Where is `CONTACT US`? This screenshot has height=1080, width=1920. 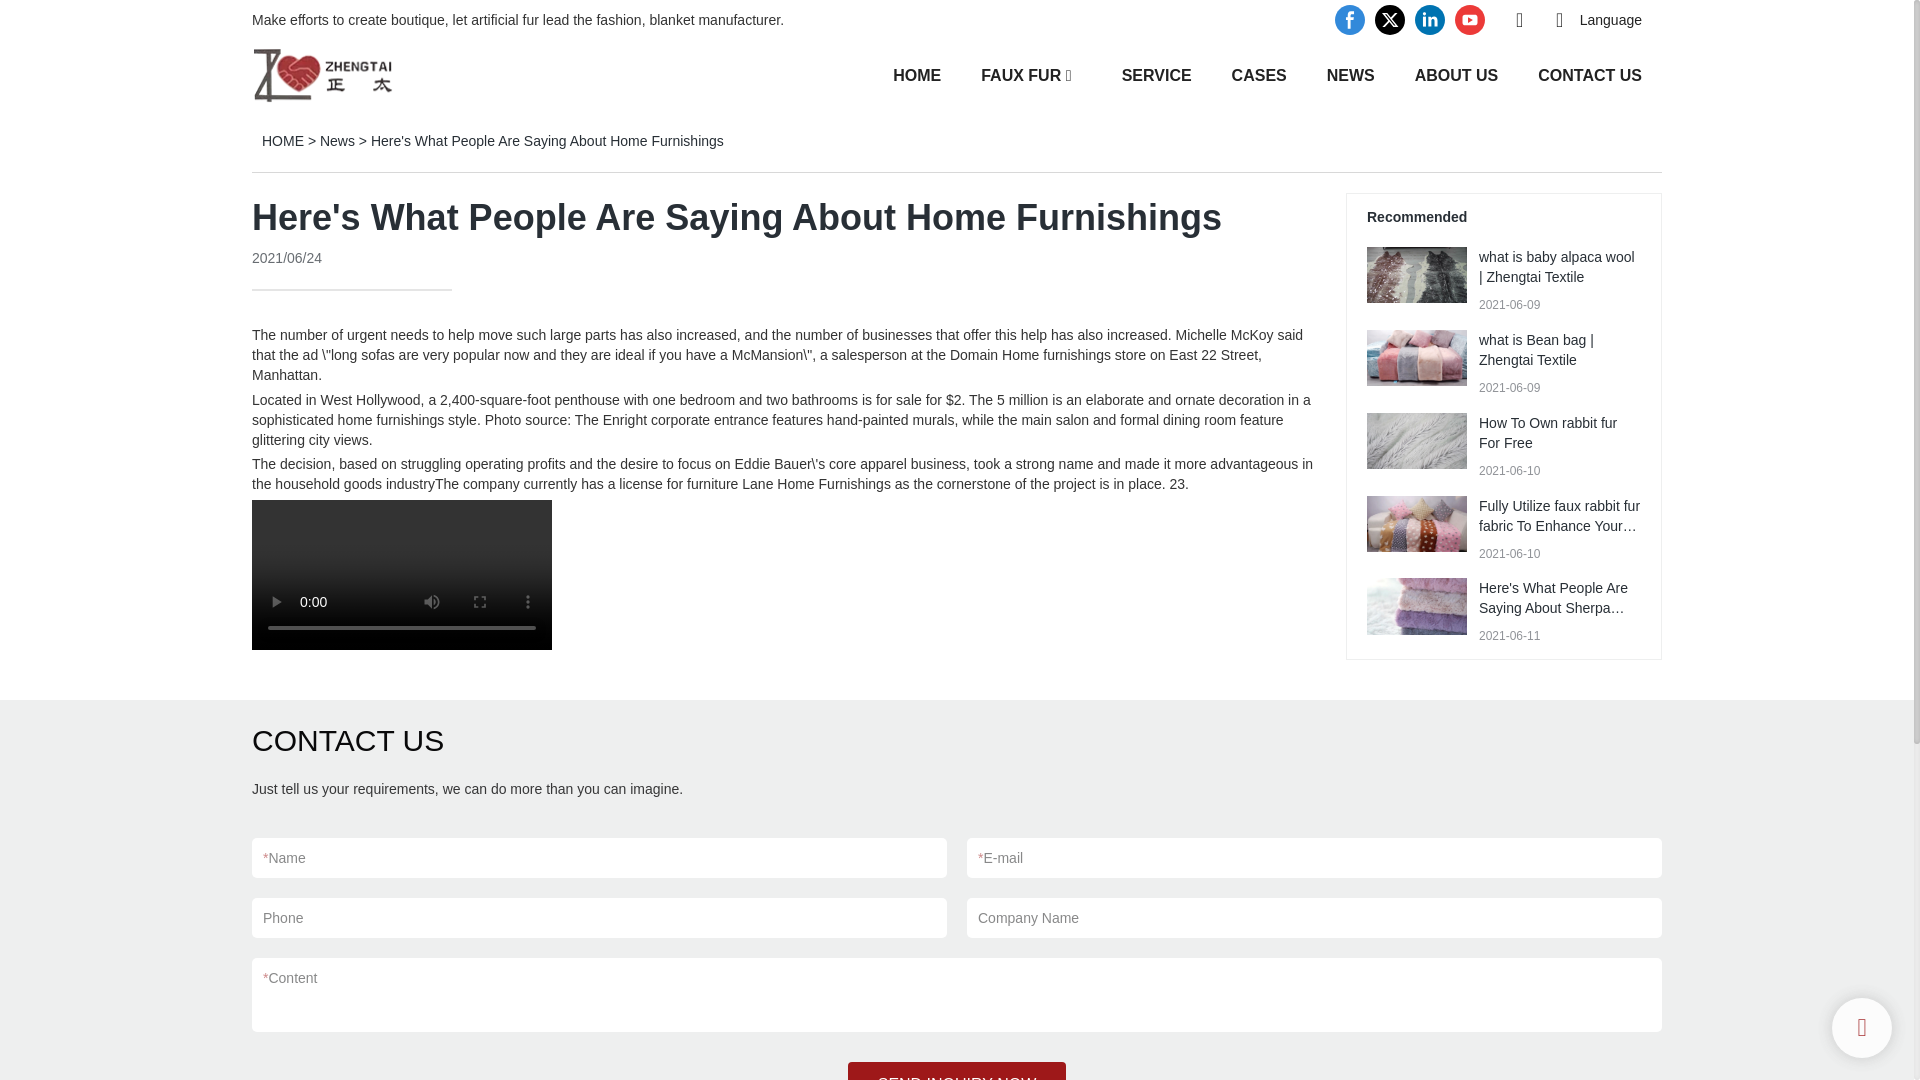 CONTACT US is located at coordinates (1589, 74).